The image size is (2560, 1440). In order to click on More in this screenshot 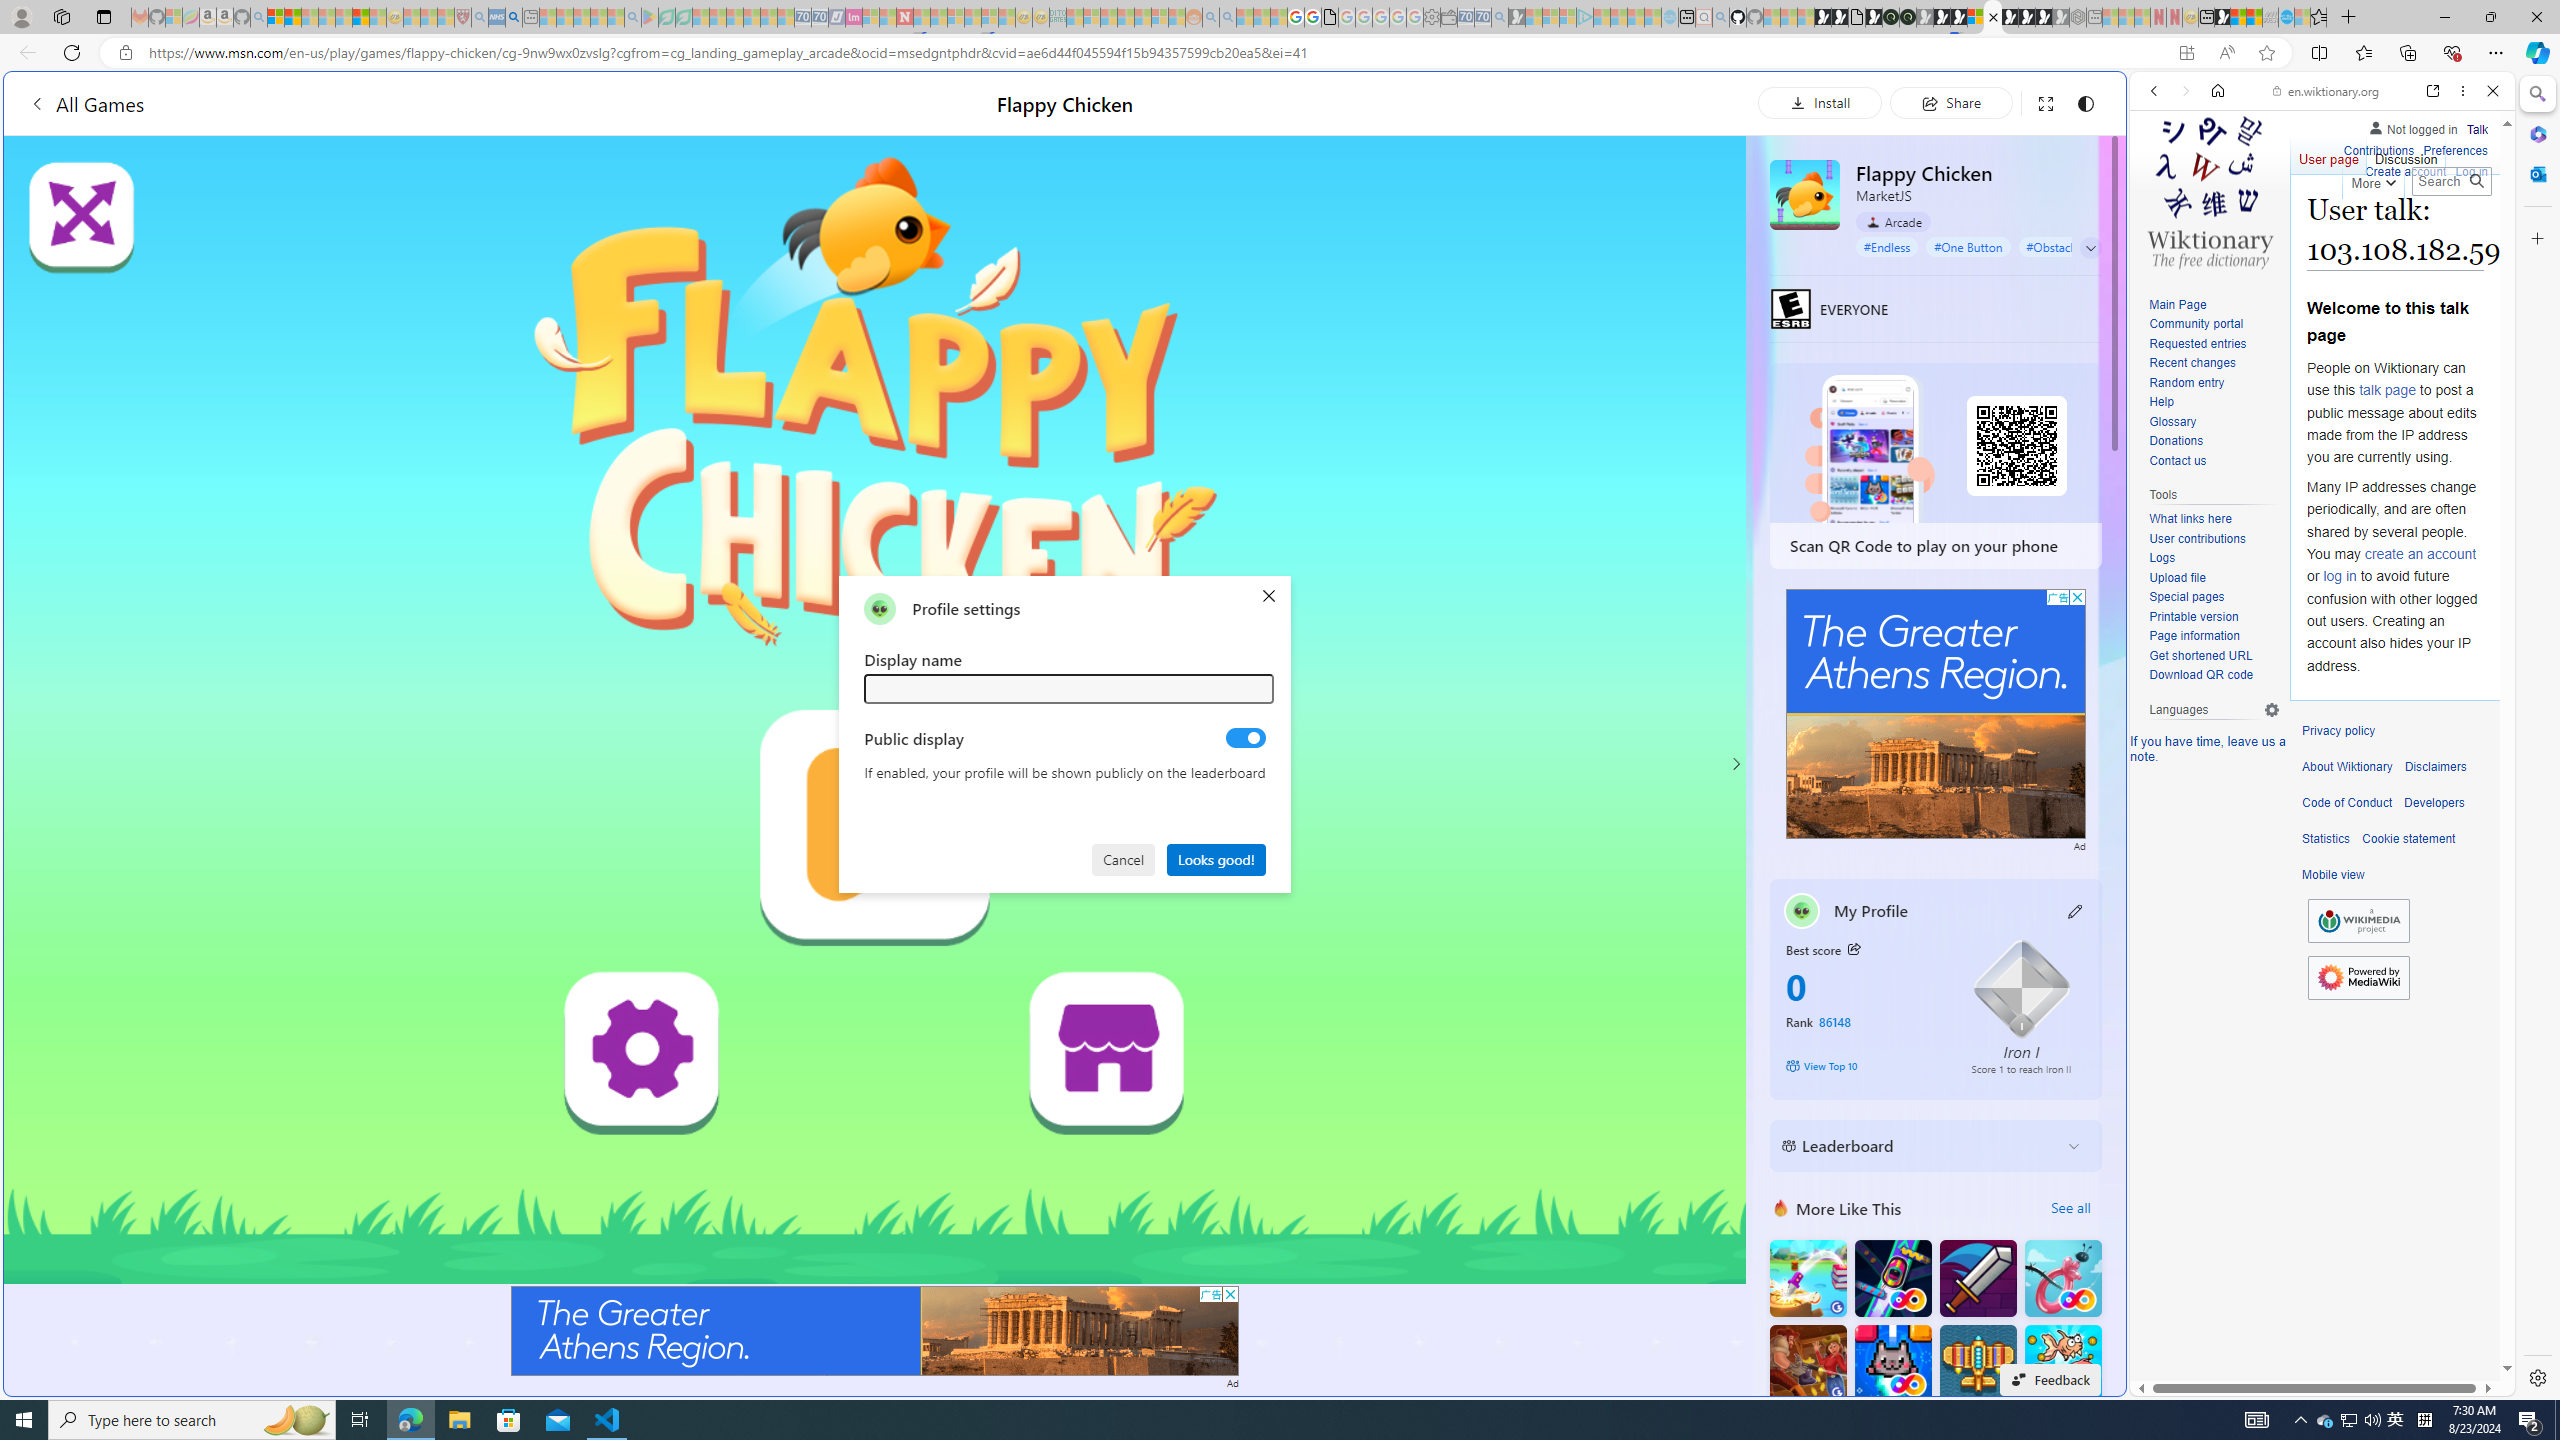, I will do `click(2372, 179)`.